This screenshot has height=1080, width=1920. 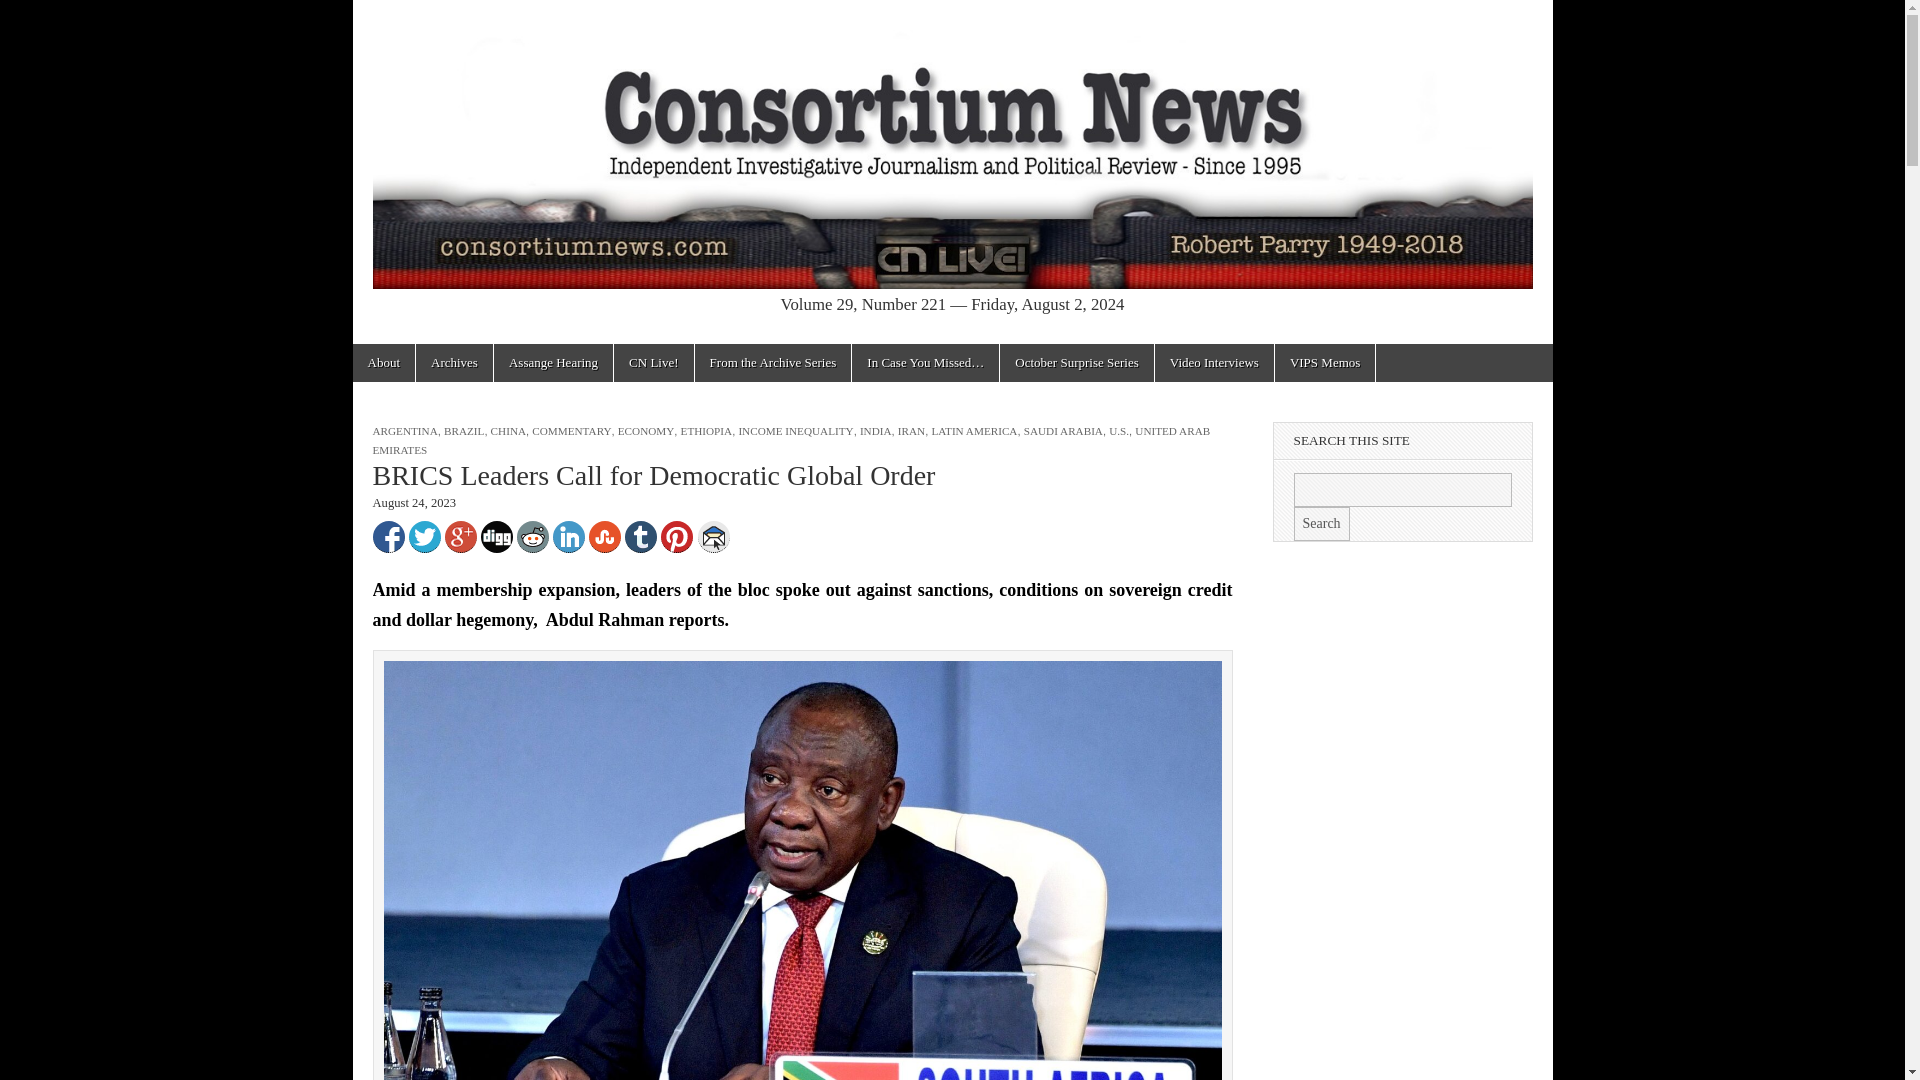 What do you see at coordinates (707, 431) in the screenshot?
I see `ETHIOPIA` at bounding box center [707, 431].